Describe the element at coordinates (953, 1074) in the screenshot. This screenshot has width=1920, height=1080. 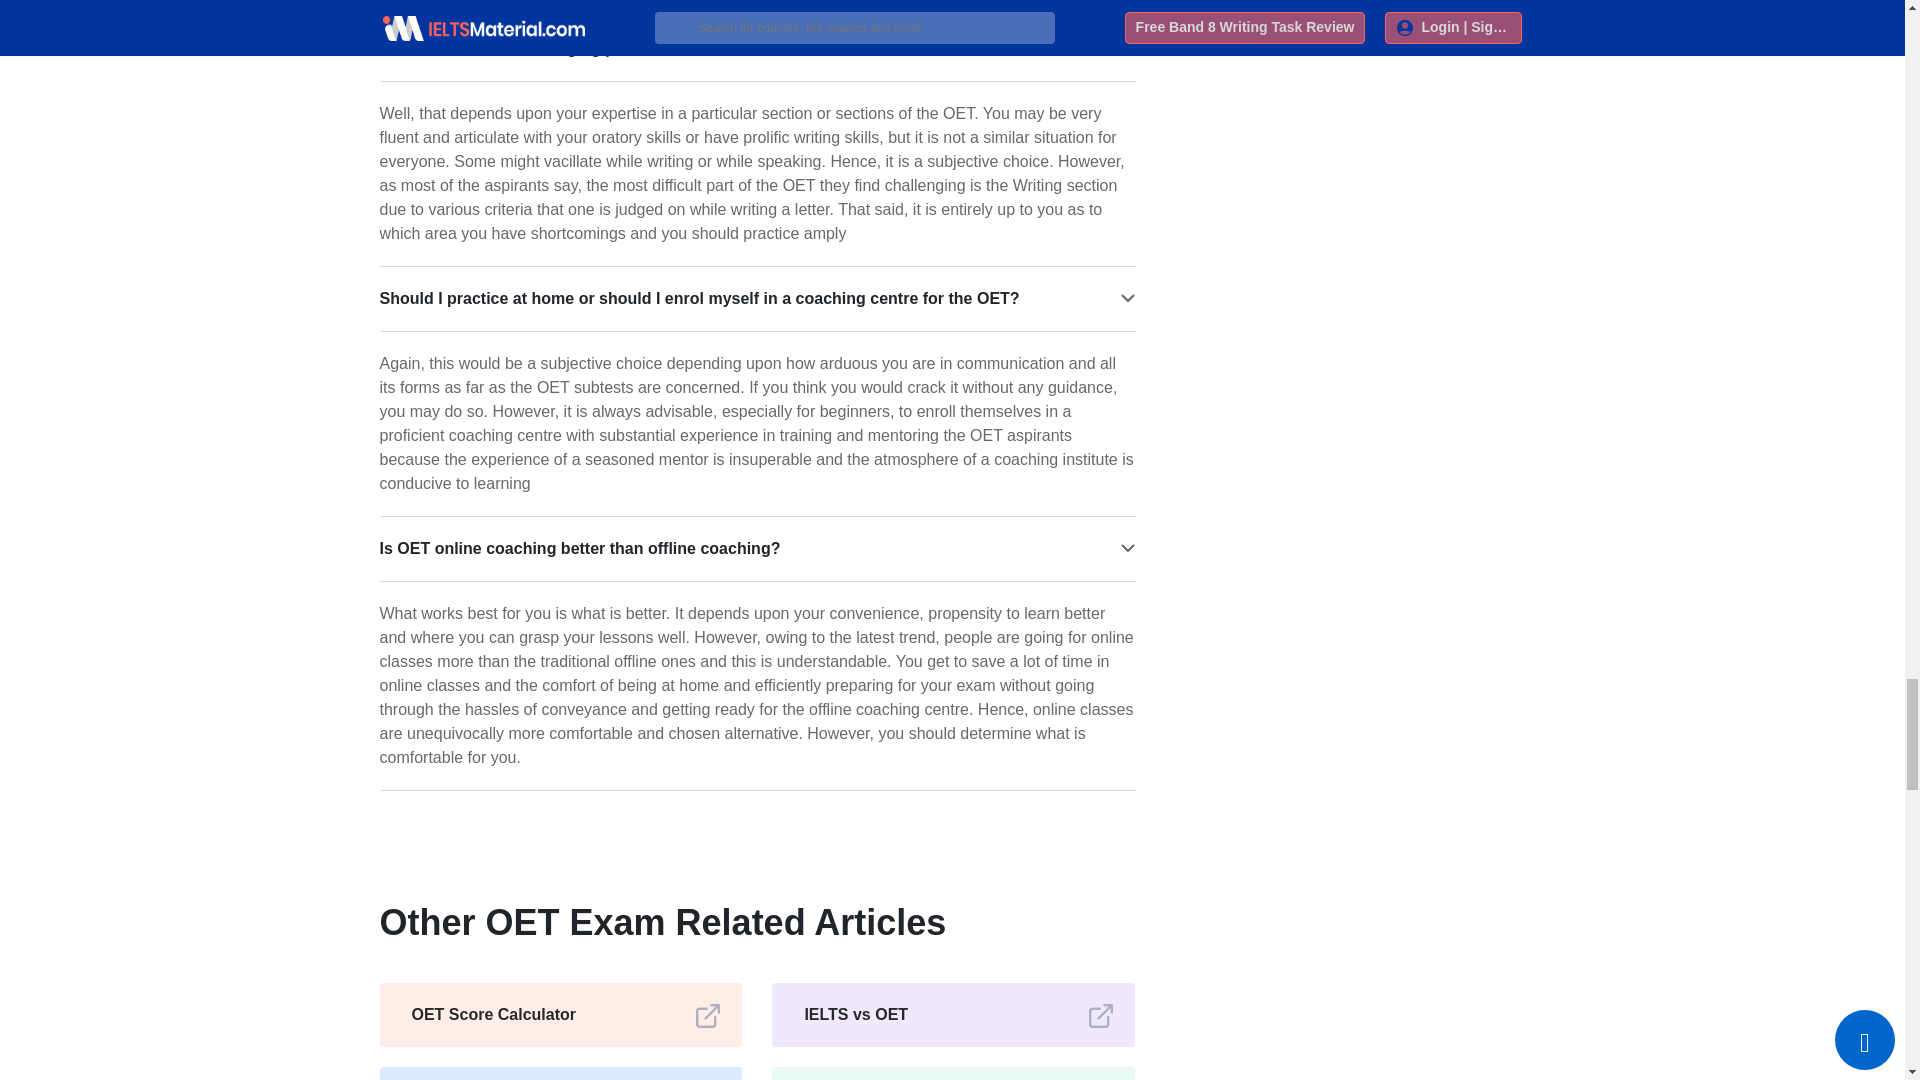
I see `OET Exam Fees` at that location.